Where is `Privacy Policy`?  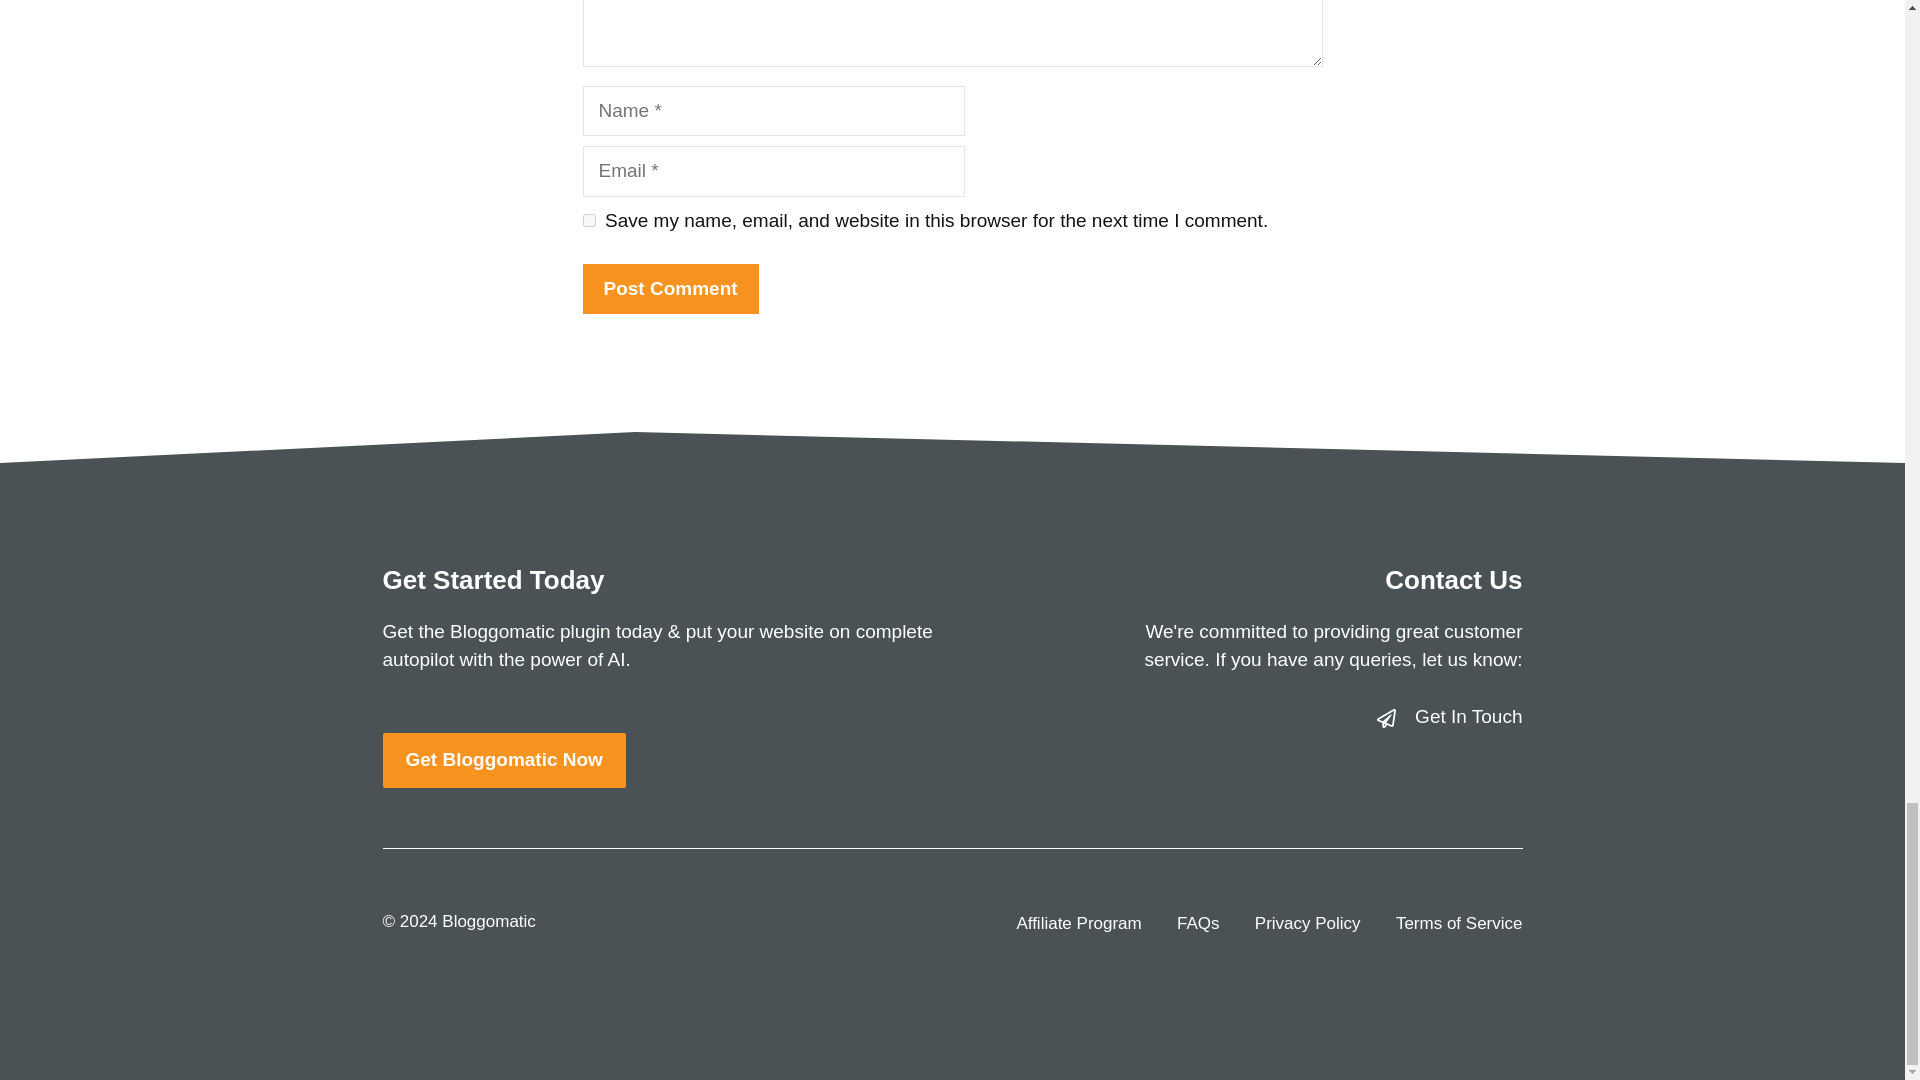 Privacy Policy is located at coordinates (1308, 924).